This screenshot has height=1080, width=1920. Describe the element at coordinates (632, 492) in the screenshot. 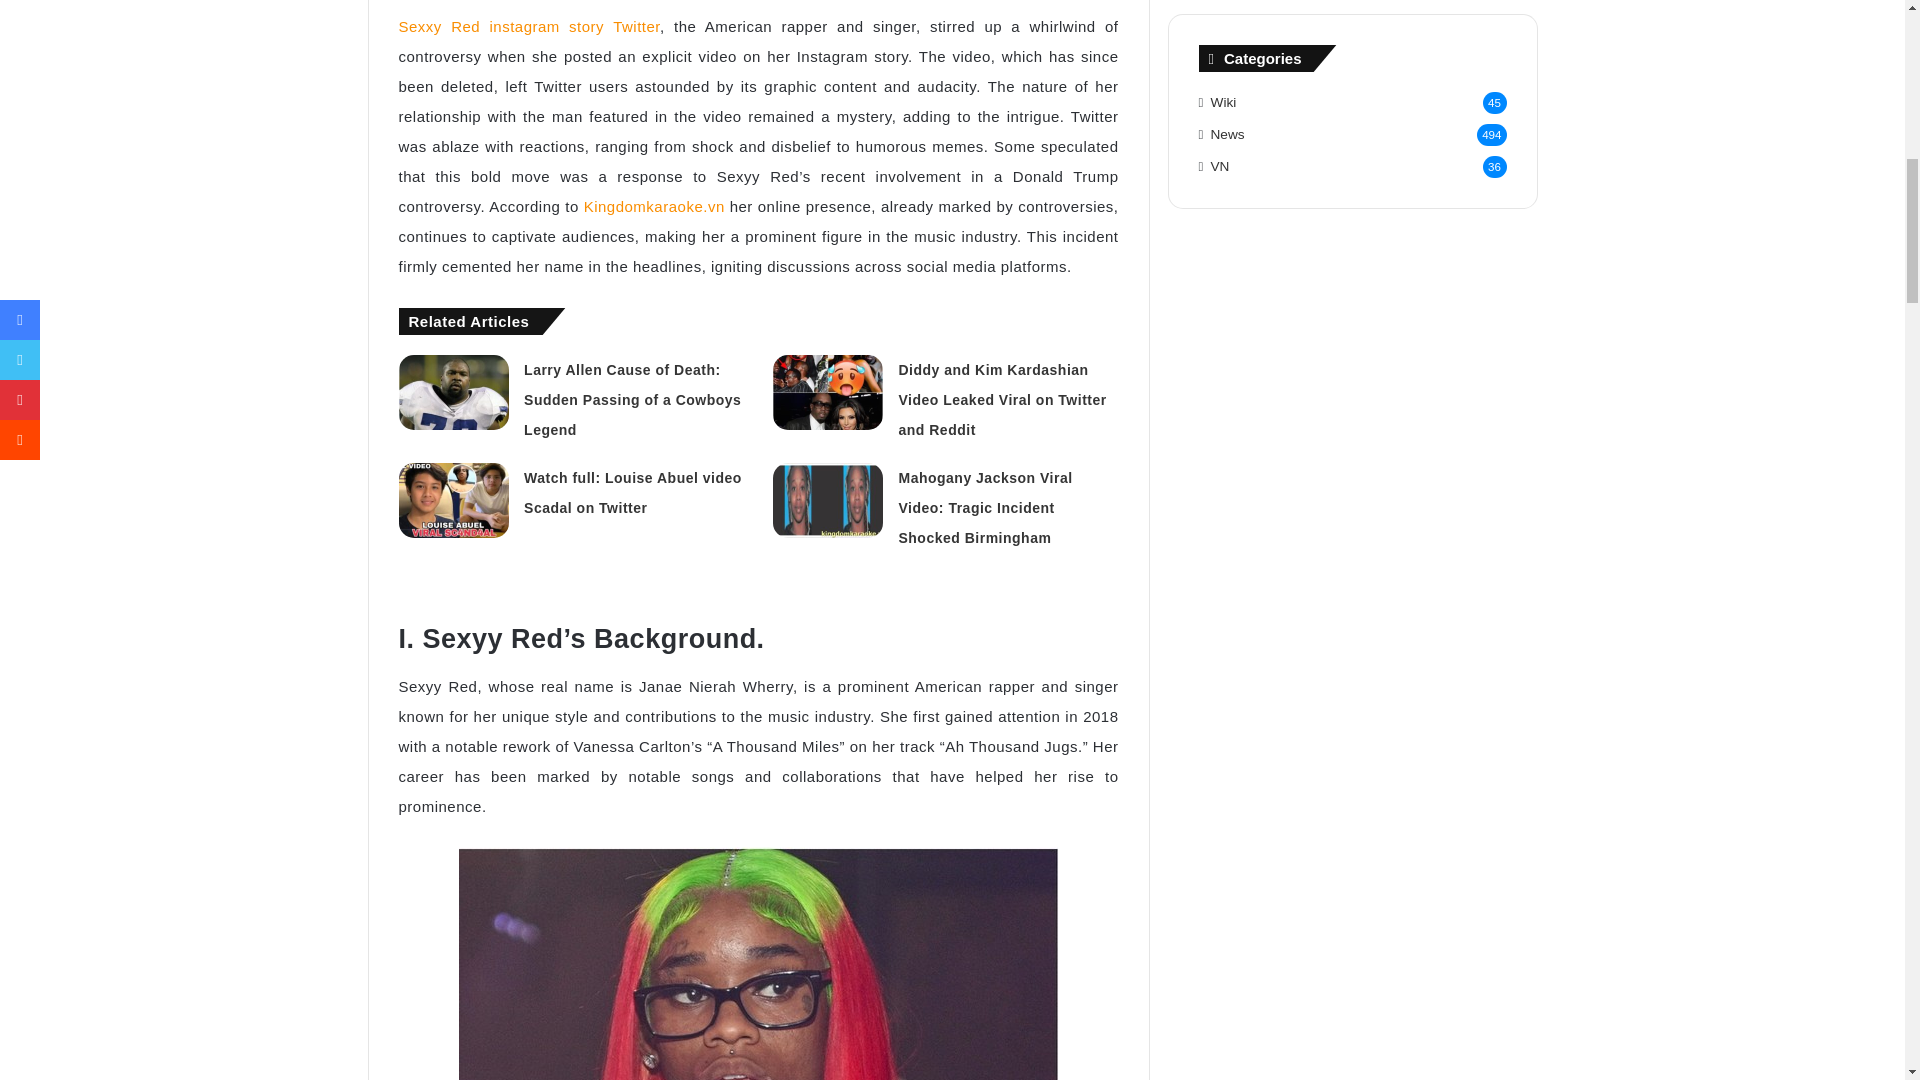

I see `Watch full: Louise Abuel video Scadal on Twitter` at that location.